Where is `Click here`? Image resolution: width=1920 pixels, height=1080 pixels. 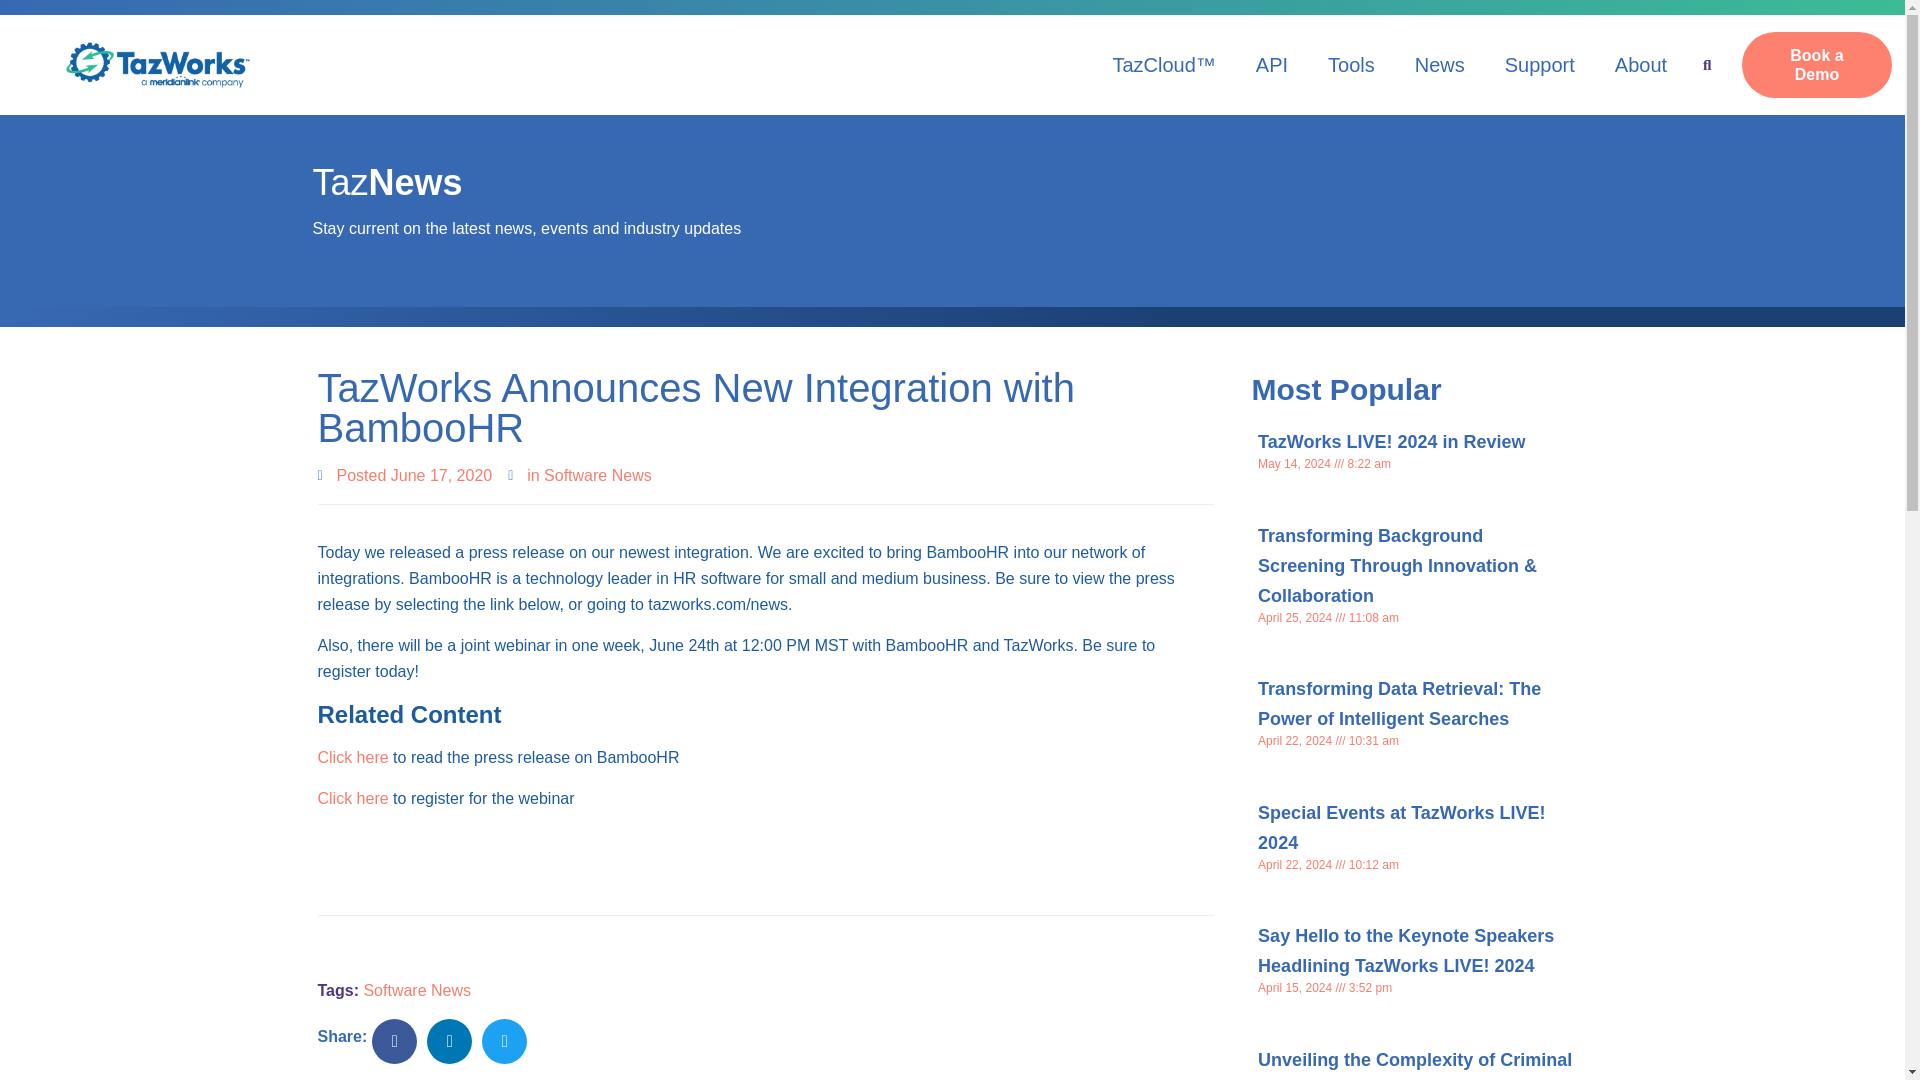 Click here is located at coordinates (354, 757).